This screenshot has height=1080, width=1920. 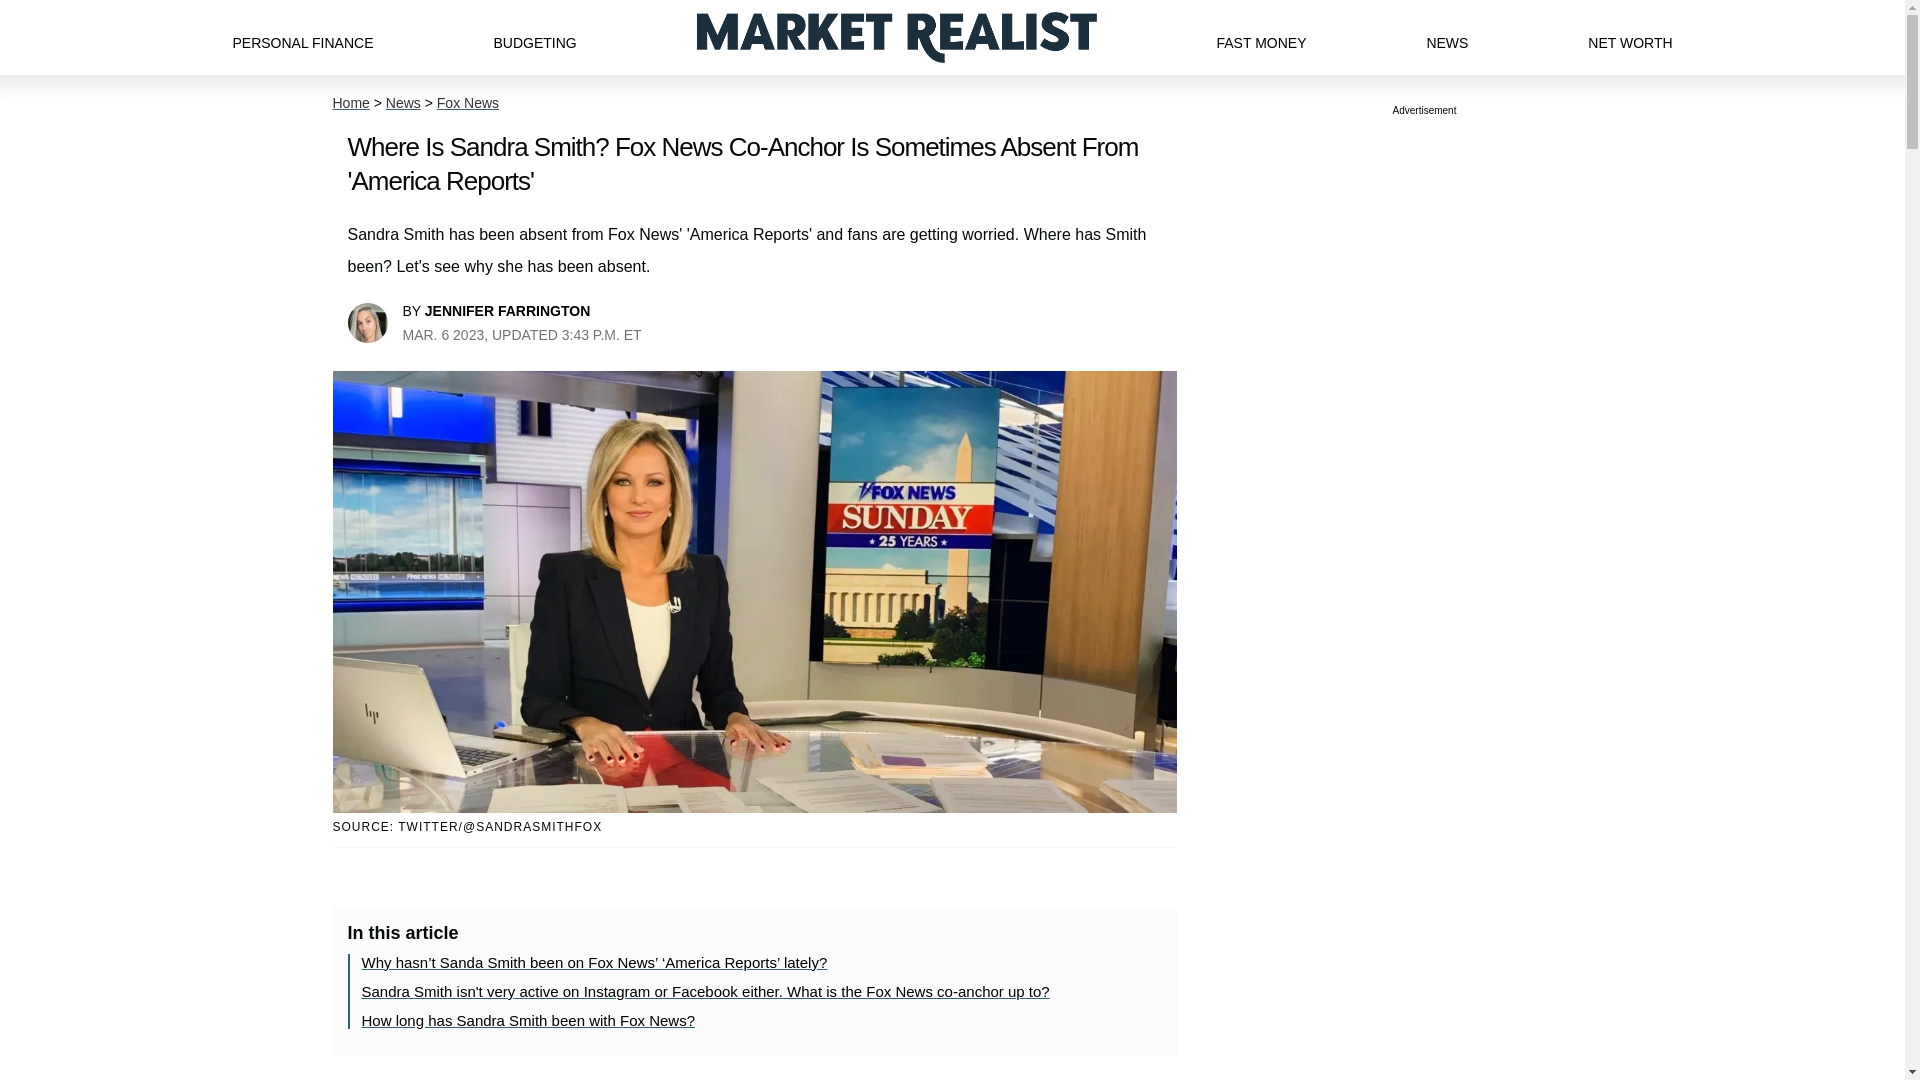 I want to click on JENNIFER FARRINGTON, so click(x=506, y=310).